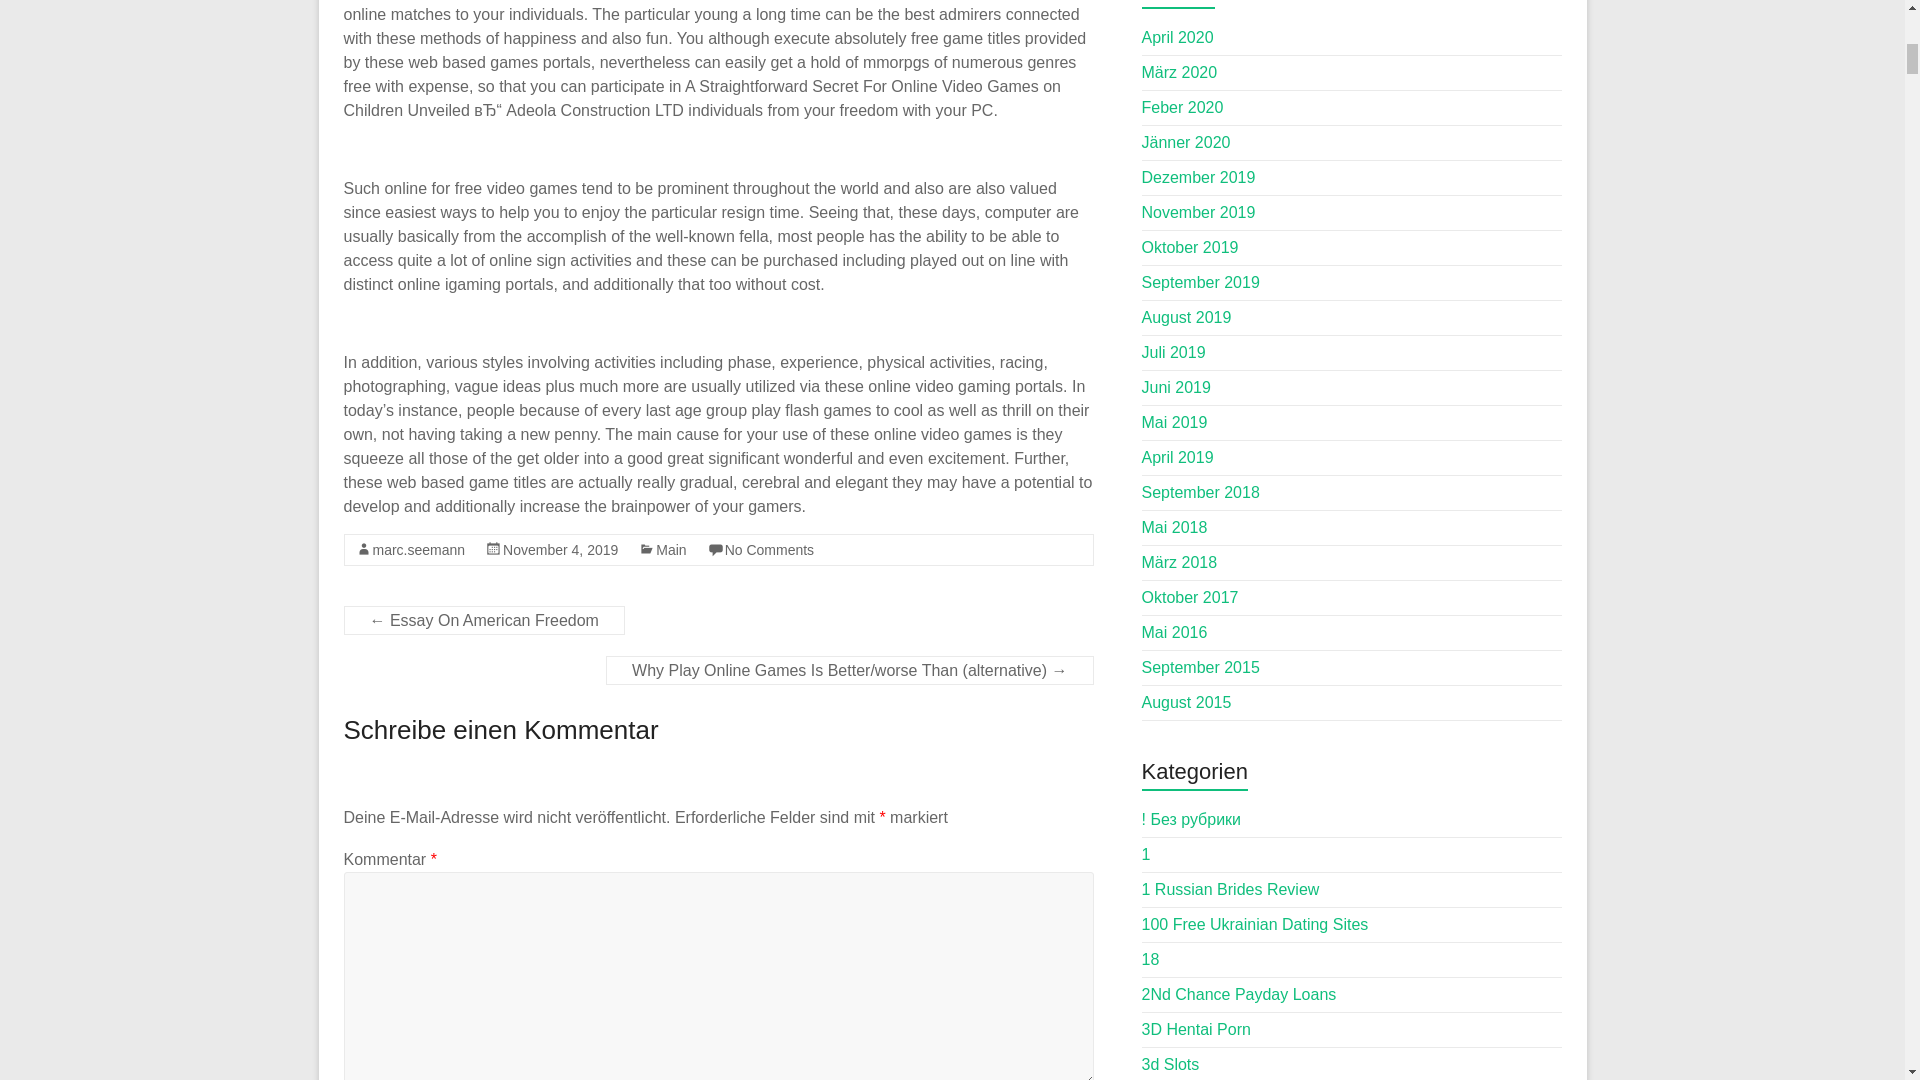 The height and width of the screenshot is (1080, 1920). What do you see at coordinates (1198, 212) in the screenshot?
I see `November 2019` at bounding box center [1198, 212].